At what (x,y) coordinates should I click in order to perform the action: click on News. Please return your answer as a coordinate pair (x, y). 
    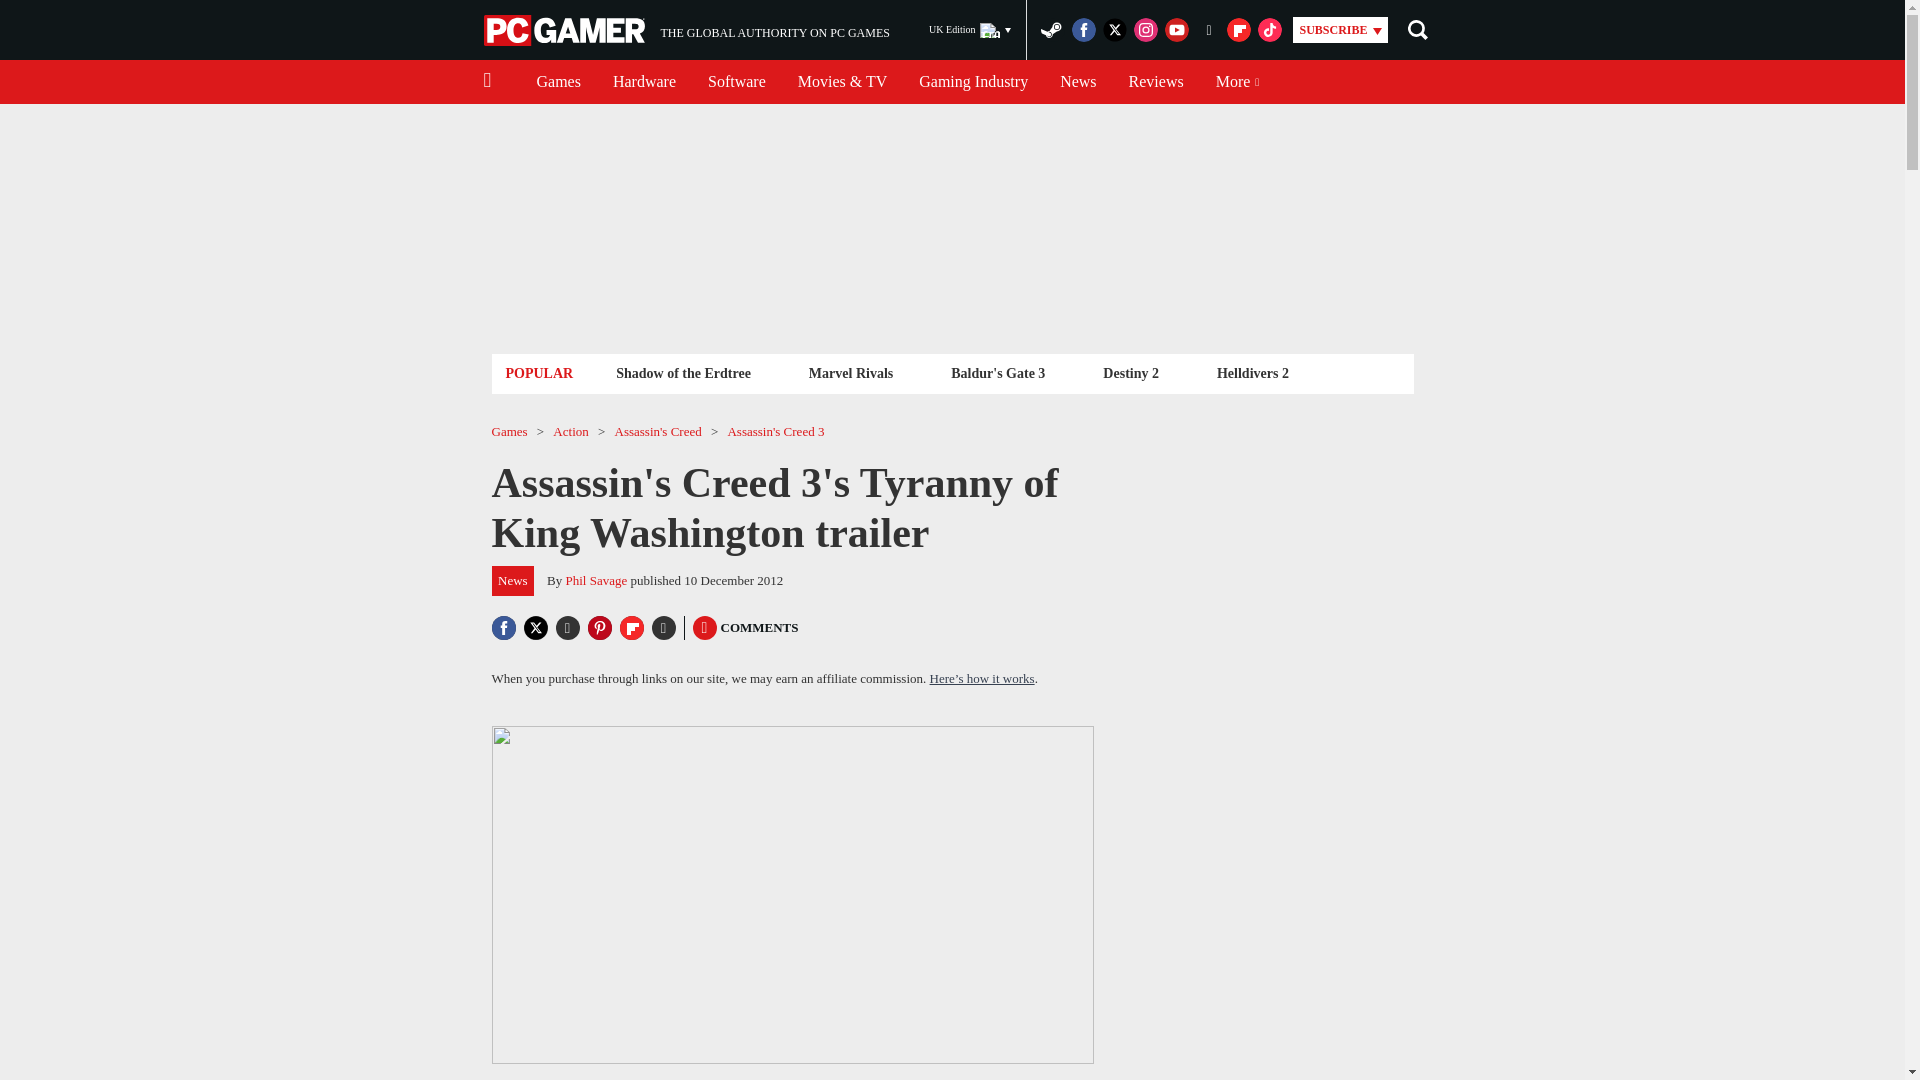
    Looking at the image, I should click on (644, 82).